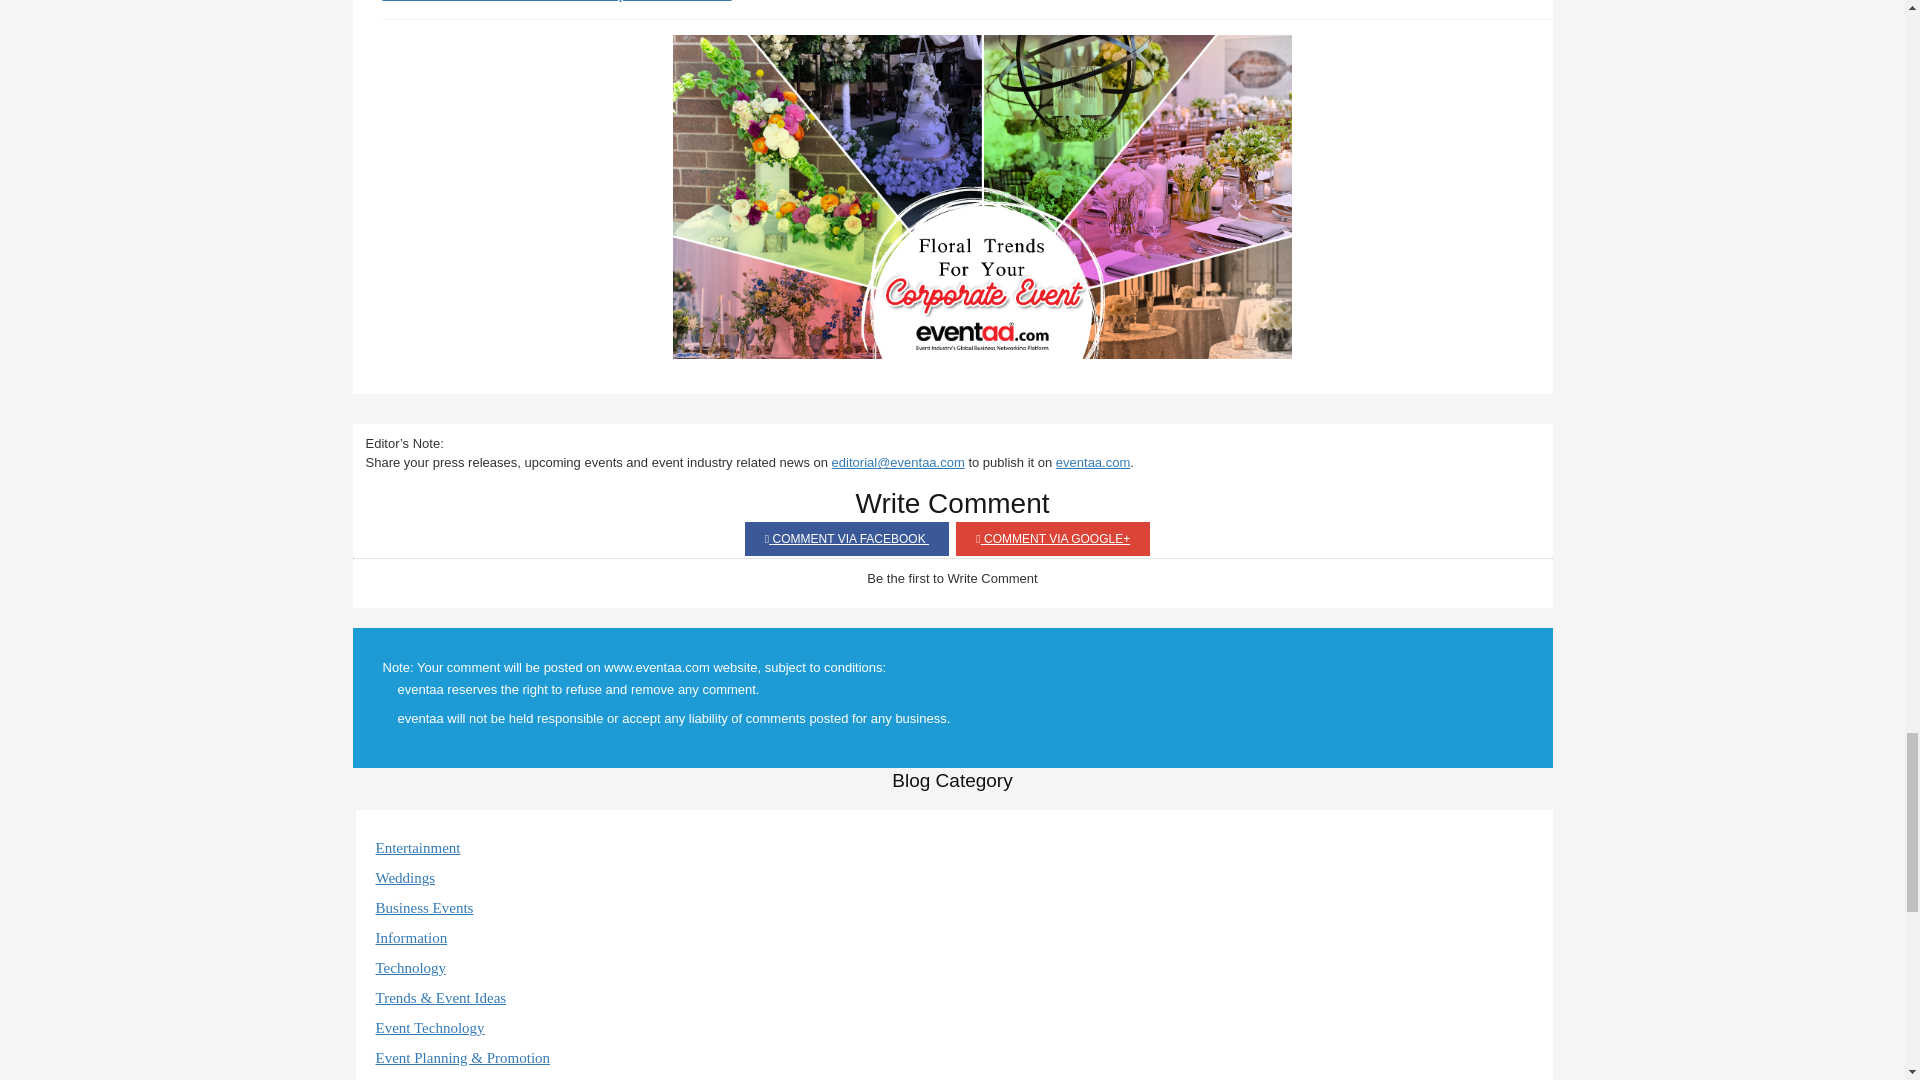 Image resolution: width=1920 pixels, height=1080 pixels. What do you see at coordinates (846, 538) in the screenshot?
I see `Facebook` at bounding box center [846, 538].